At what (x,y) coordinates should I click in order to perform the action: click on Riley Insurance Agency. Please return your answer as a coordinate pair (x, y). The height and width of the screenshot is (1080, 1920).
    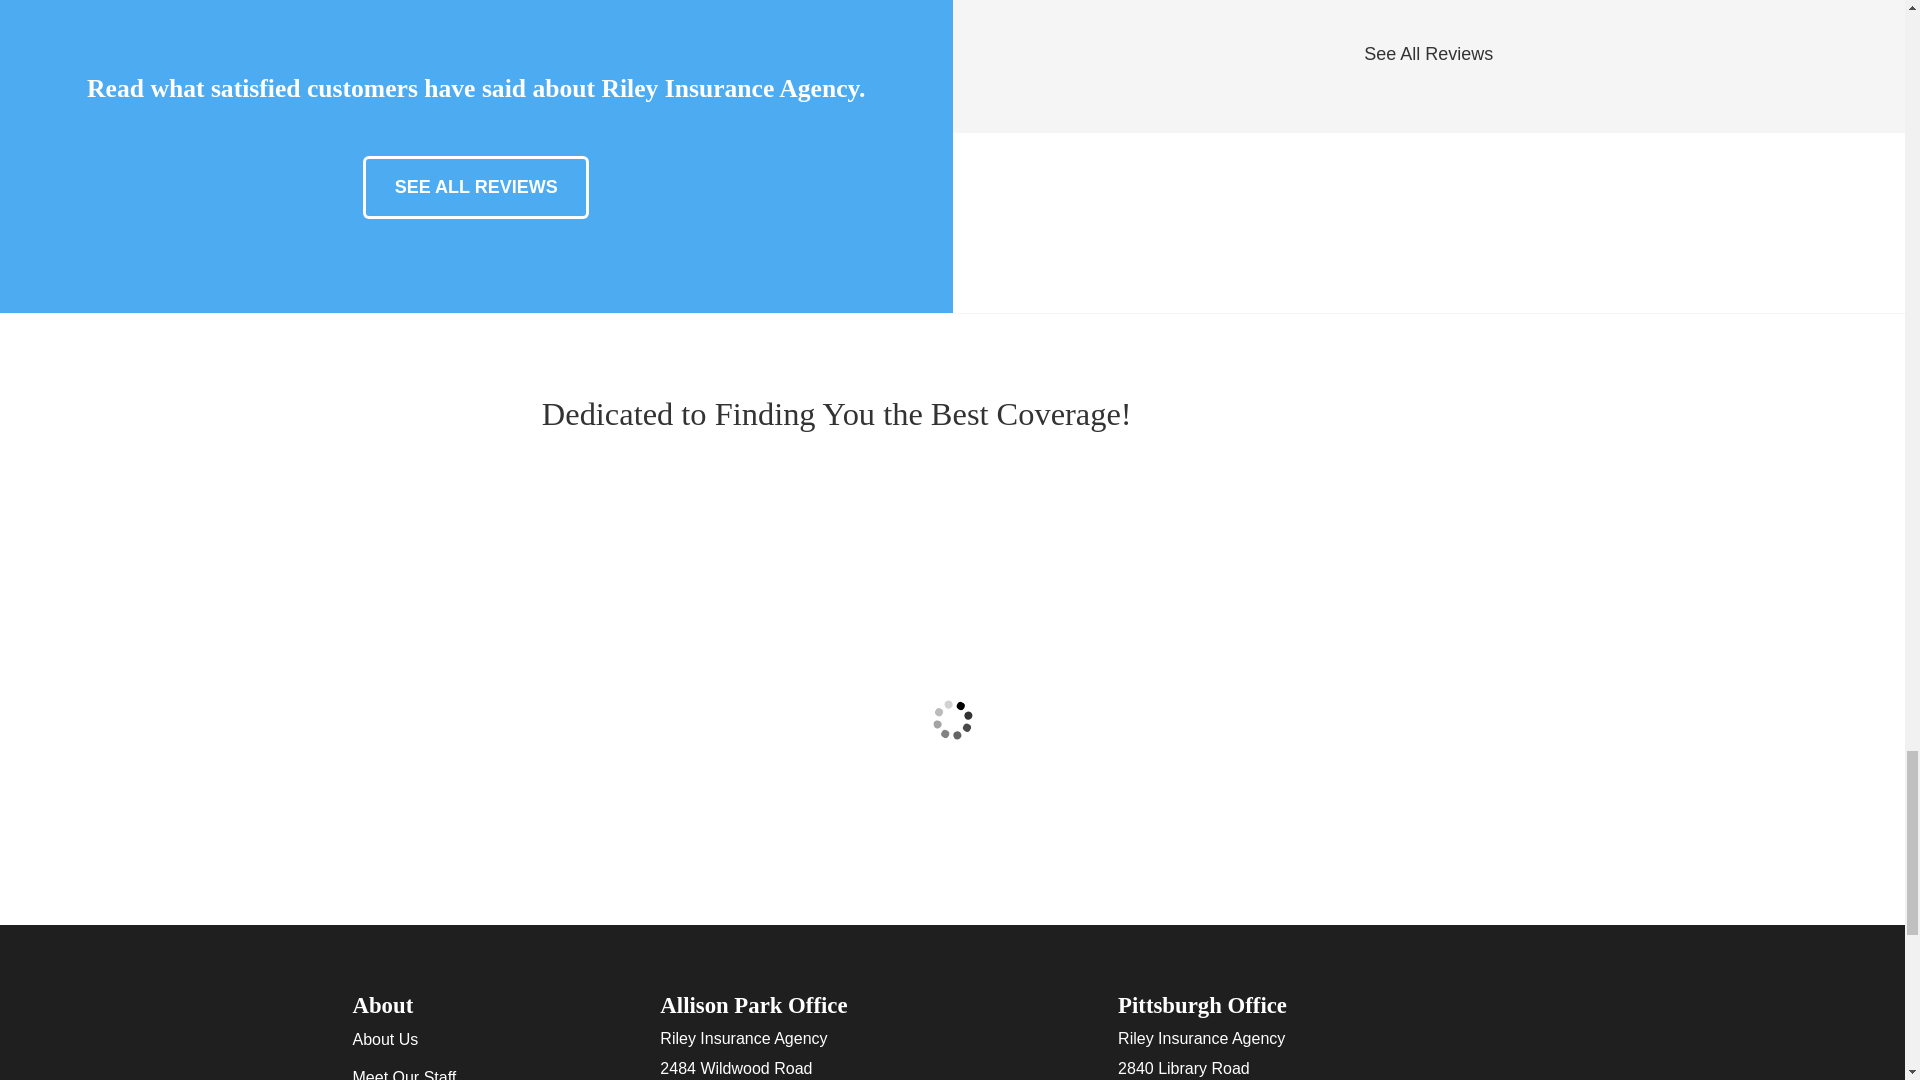
    Looking at the image, I should click on (1263, 414).